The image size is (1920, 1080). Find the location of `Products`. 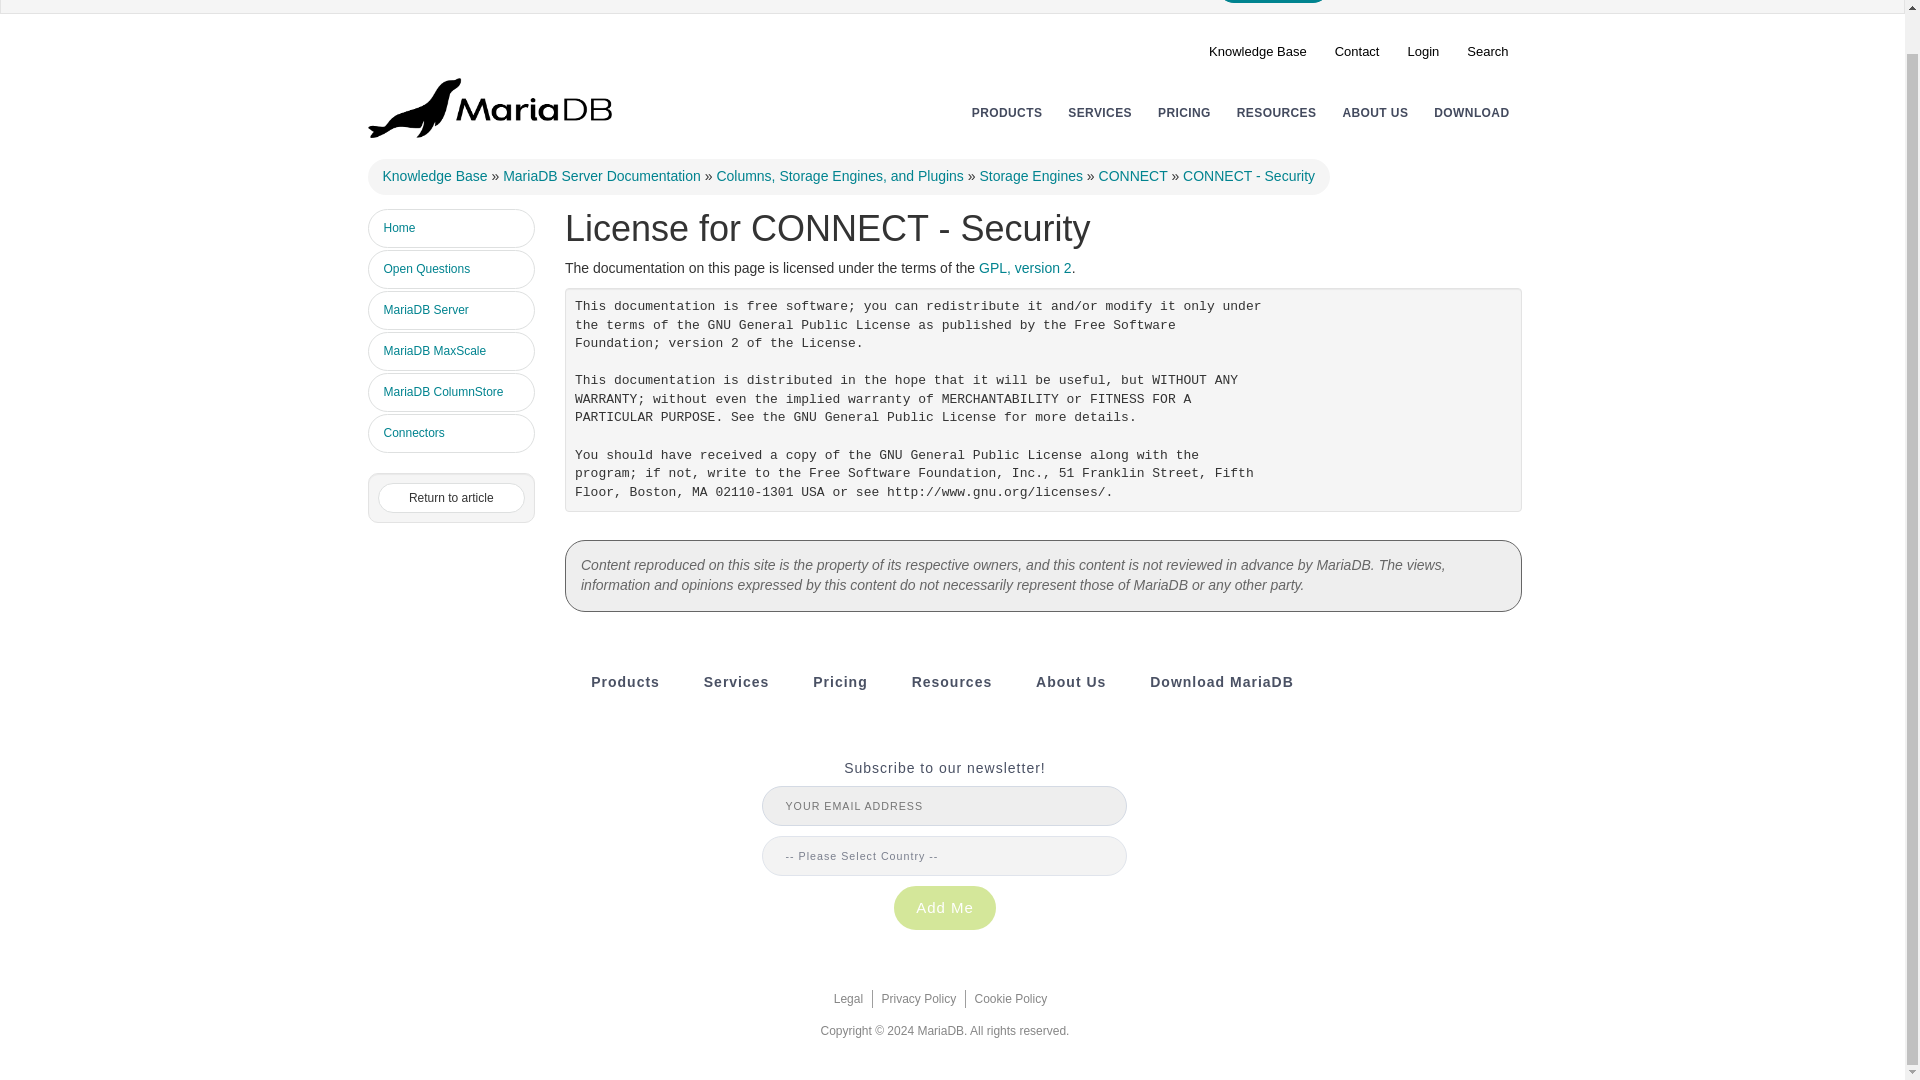

Products is located at coordinates (626, 682).